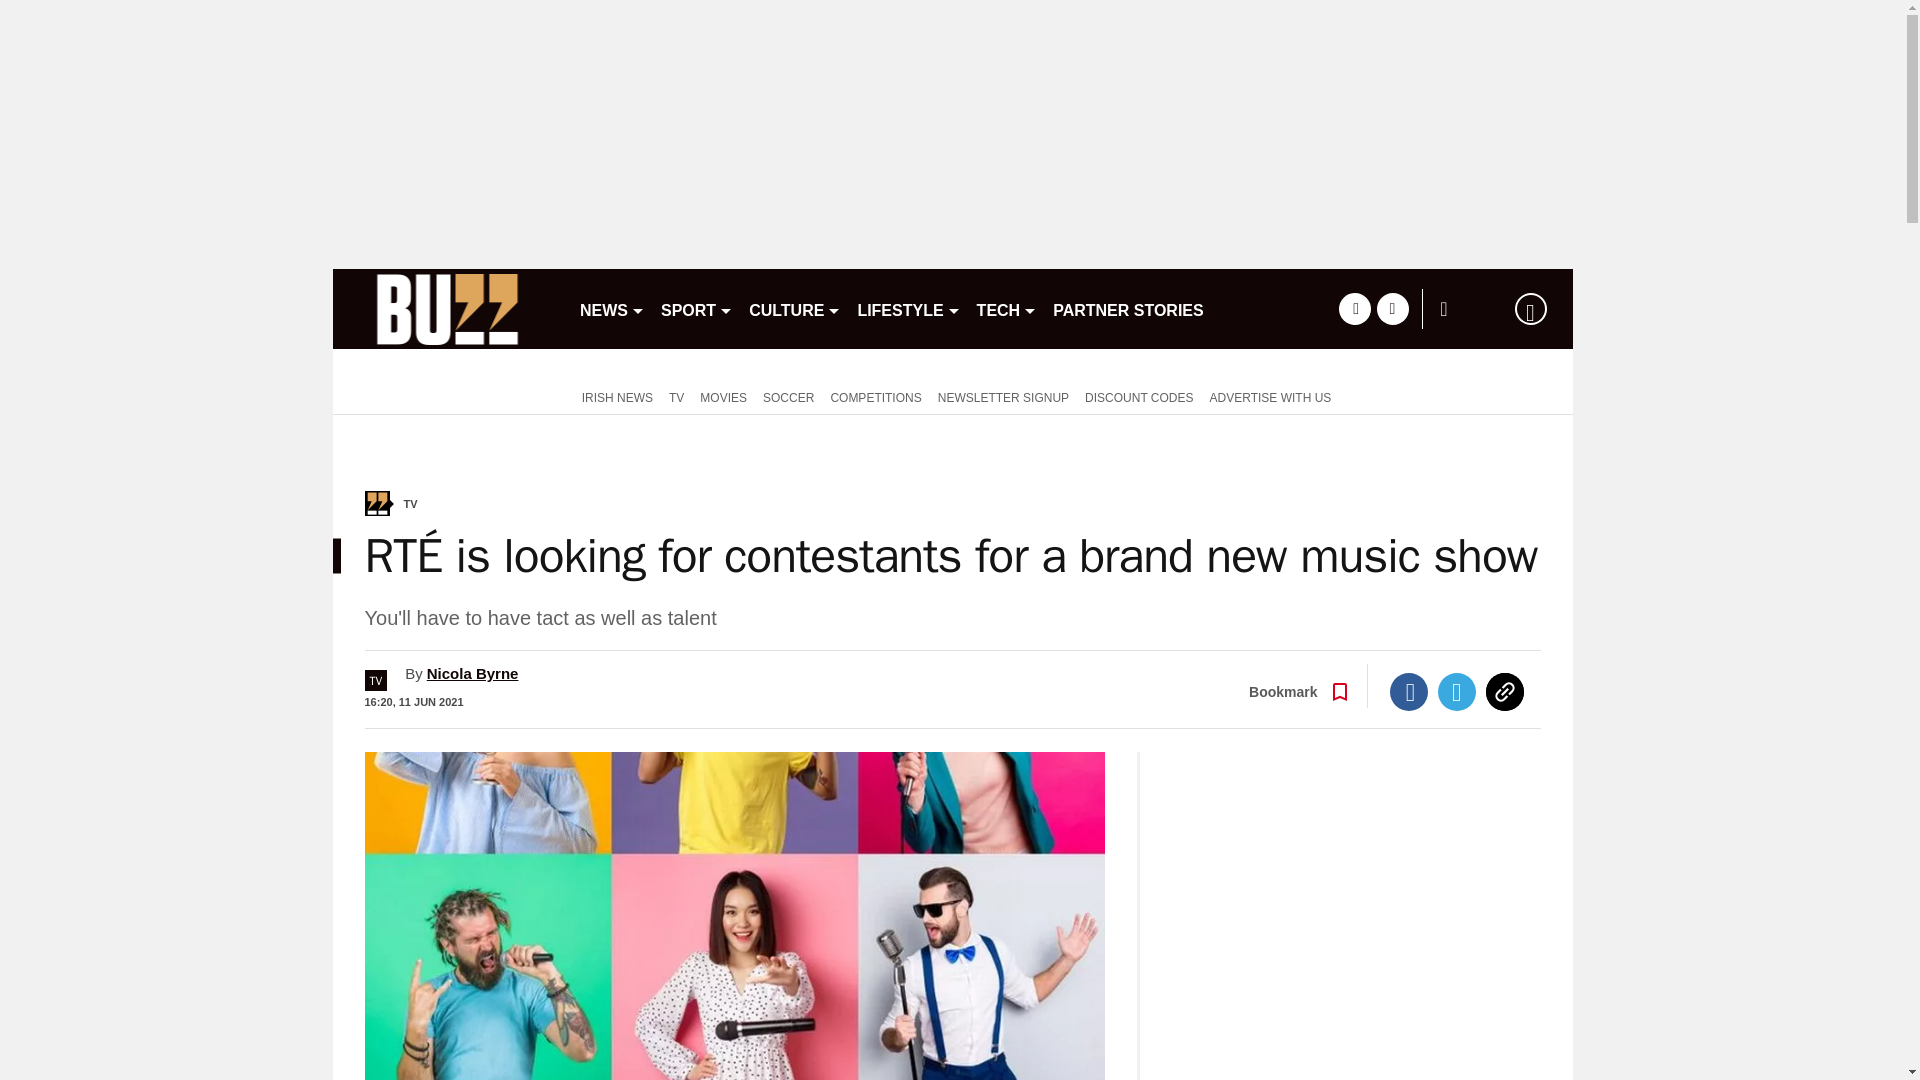  I want to click on Twitter, so click(1457, 691).